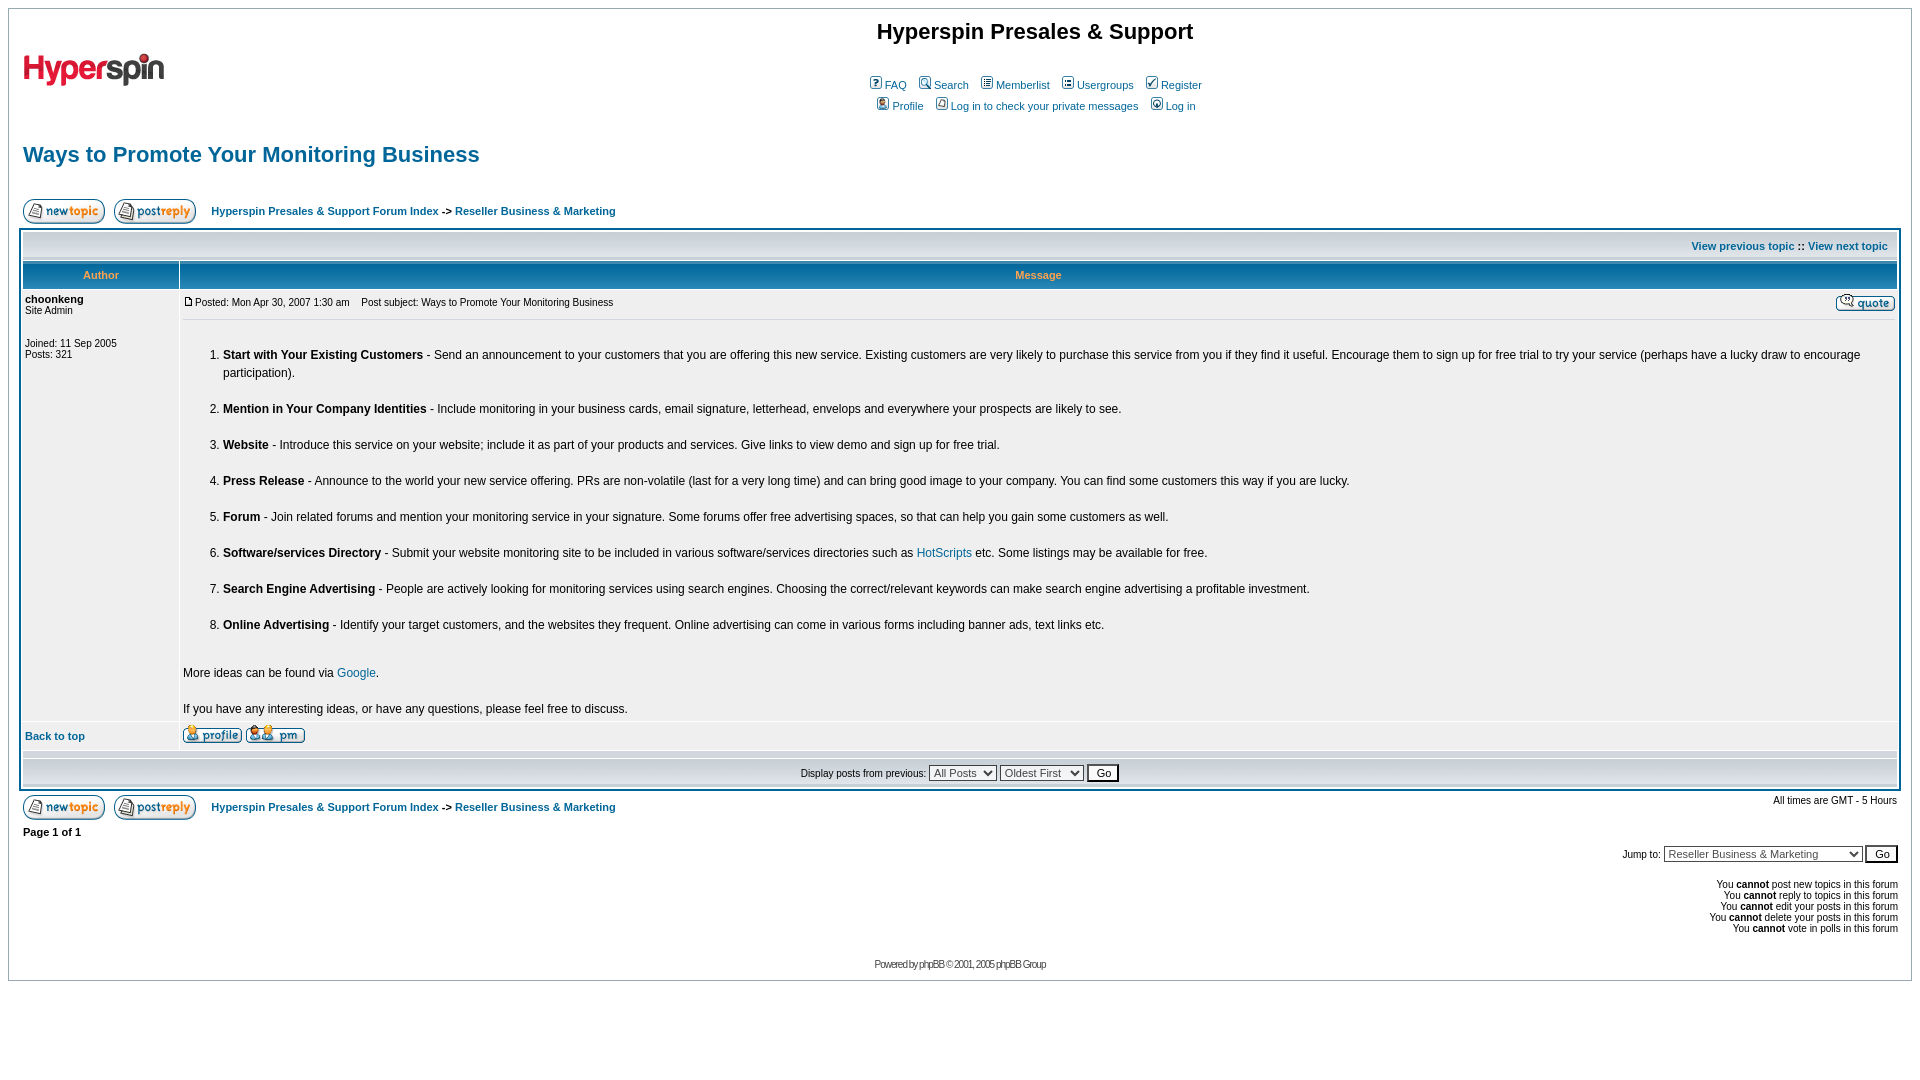 Image resolution: width=1920 pixels, height=1080 pixels. Describe the element at coordinates (1014, 84) in the screenshot. I see `Memberlist` at that location.